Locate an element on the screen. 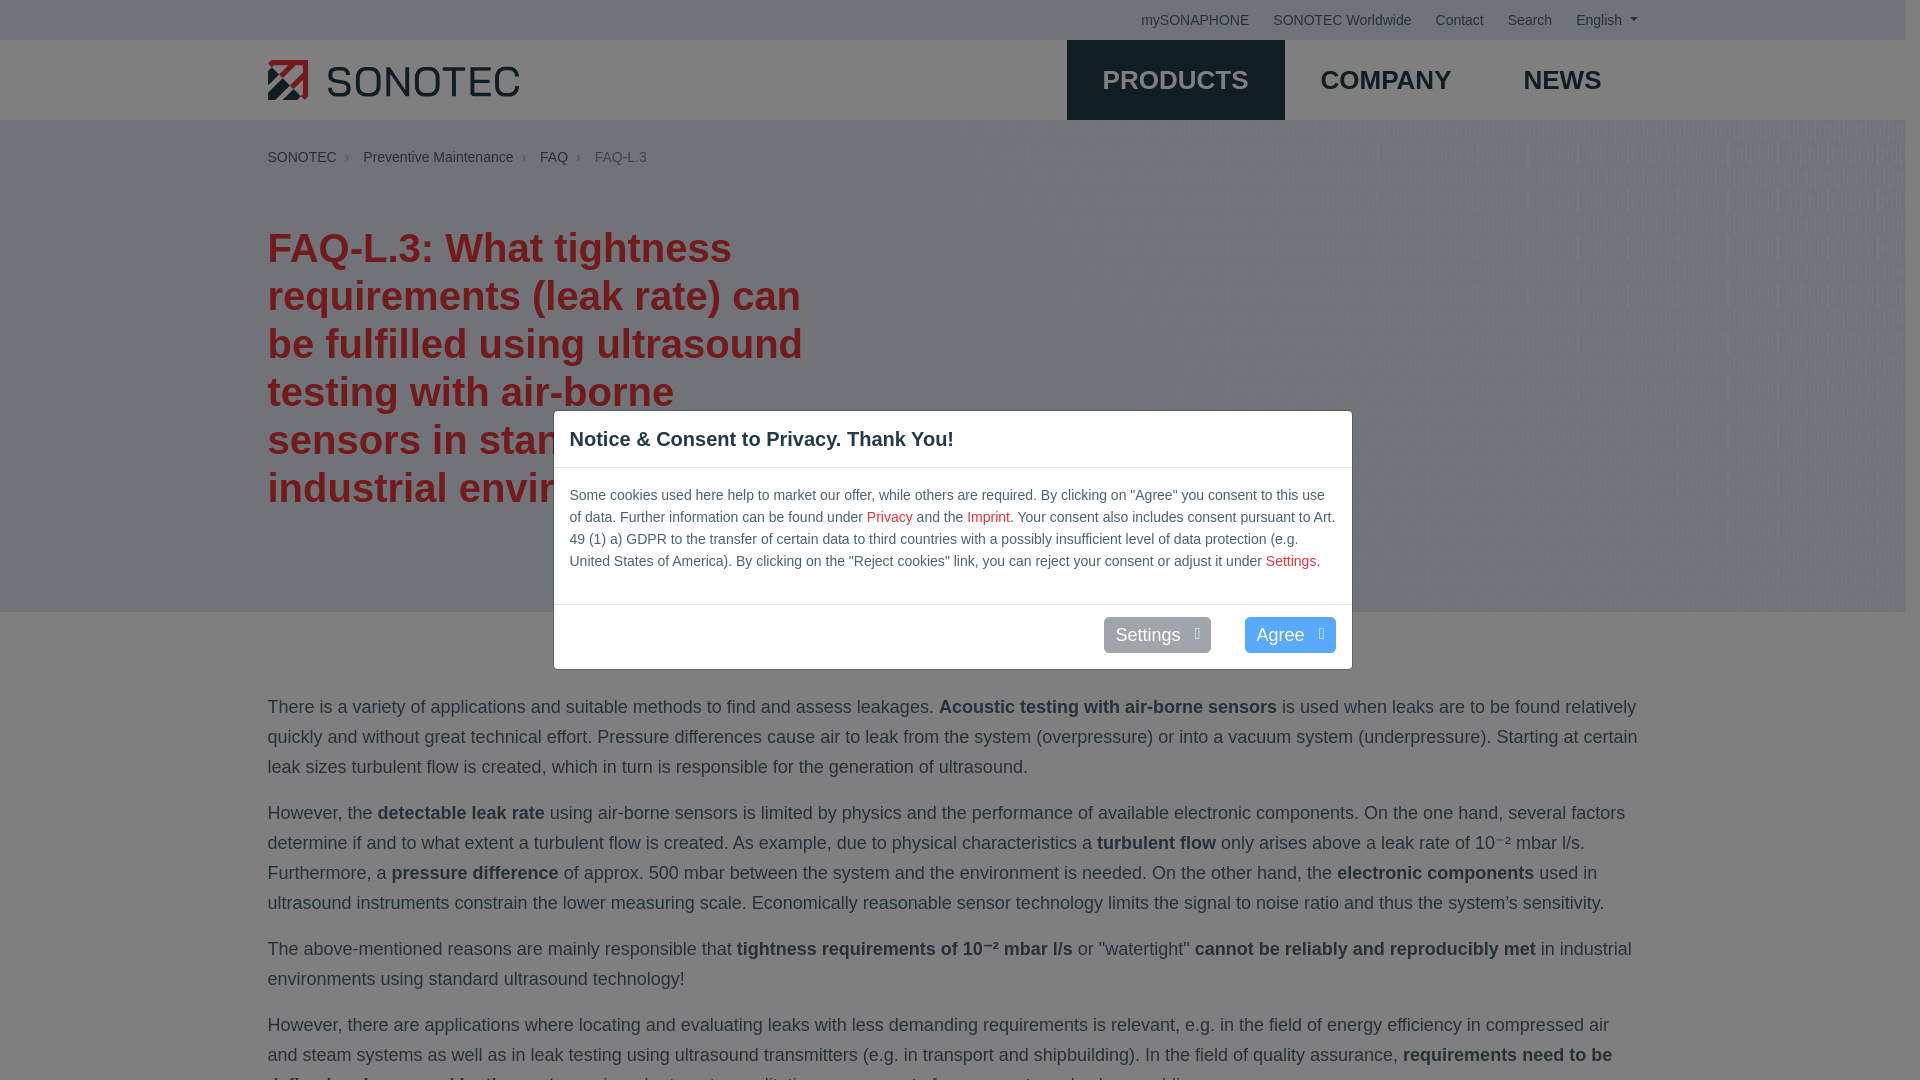 Image resolution: width=1920 pixels, height=1080 pixels. PRODUCTS is located at coordinates (1176, 79).